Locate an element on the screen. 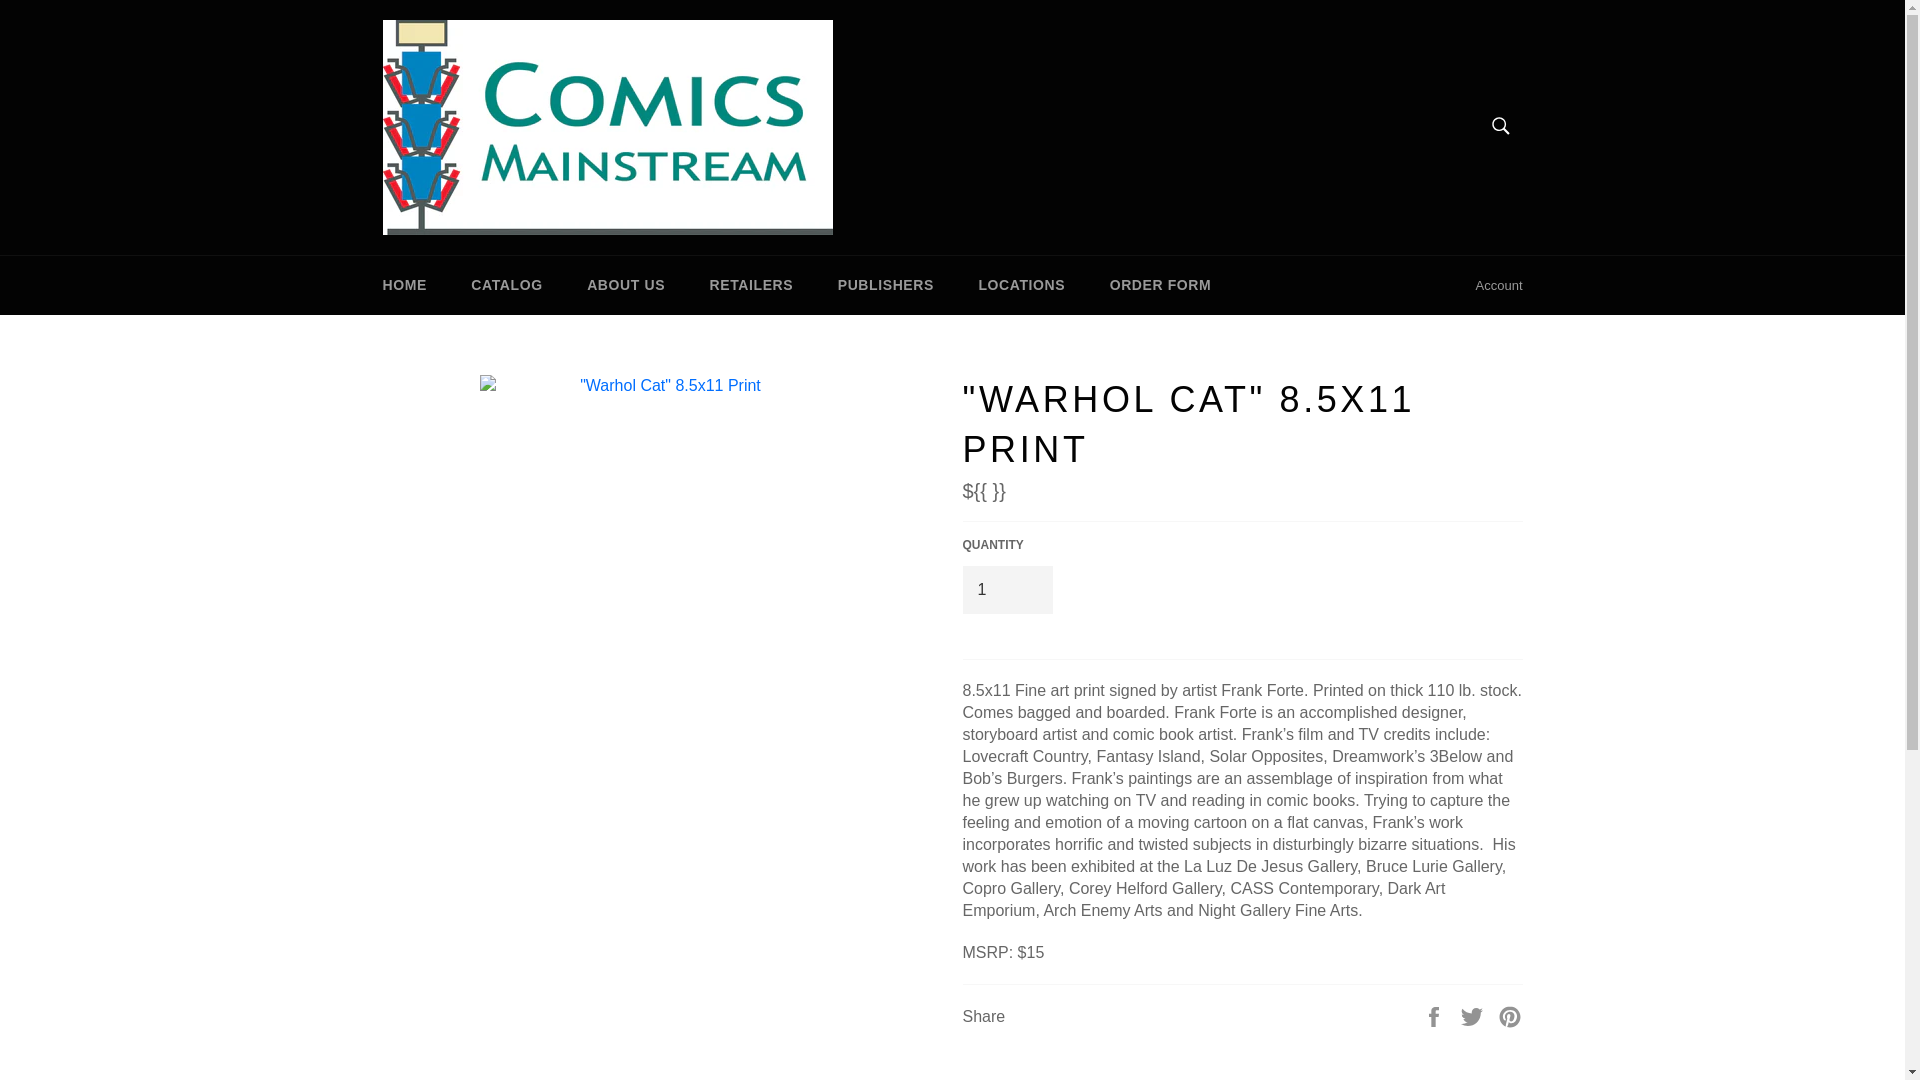 This screenshot has height=1080, width=1920. PUBLISHERS is located at coordinates (886, 285).